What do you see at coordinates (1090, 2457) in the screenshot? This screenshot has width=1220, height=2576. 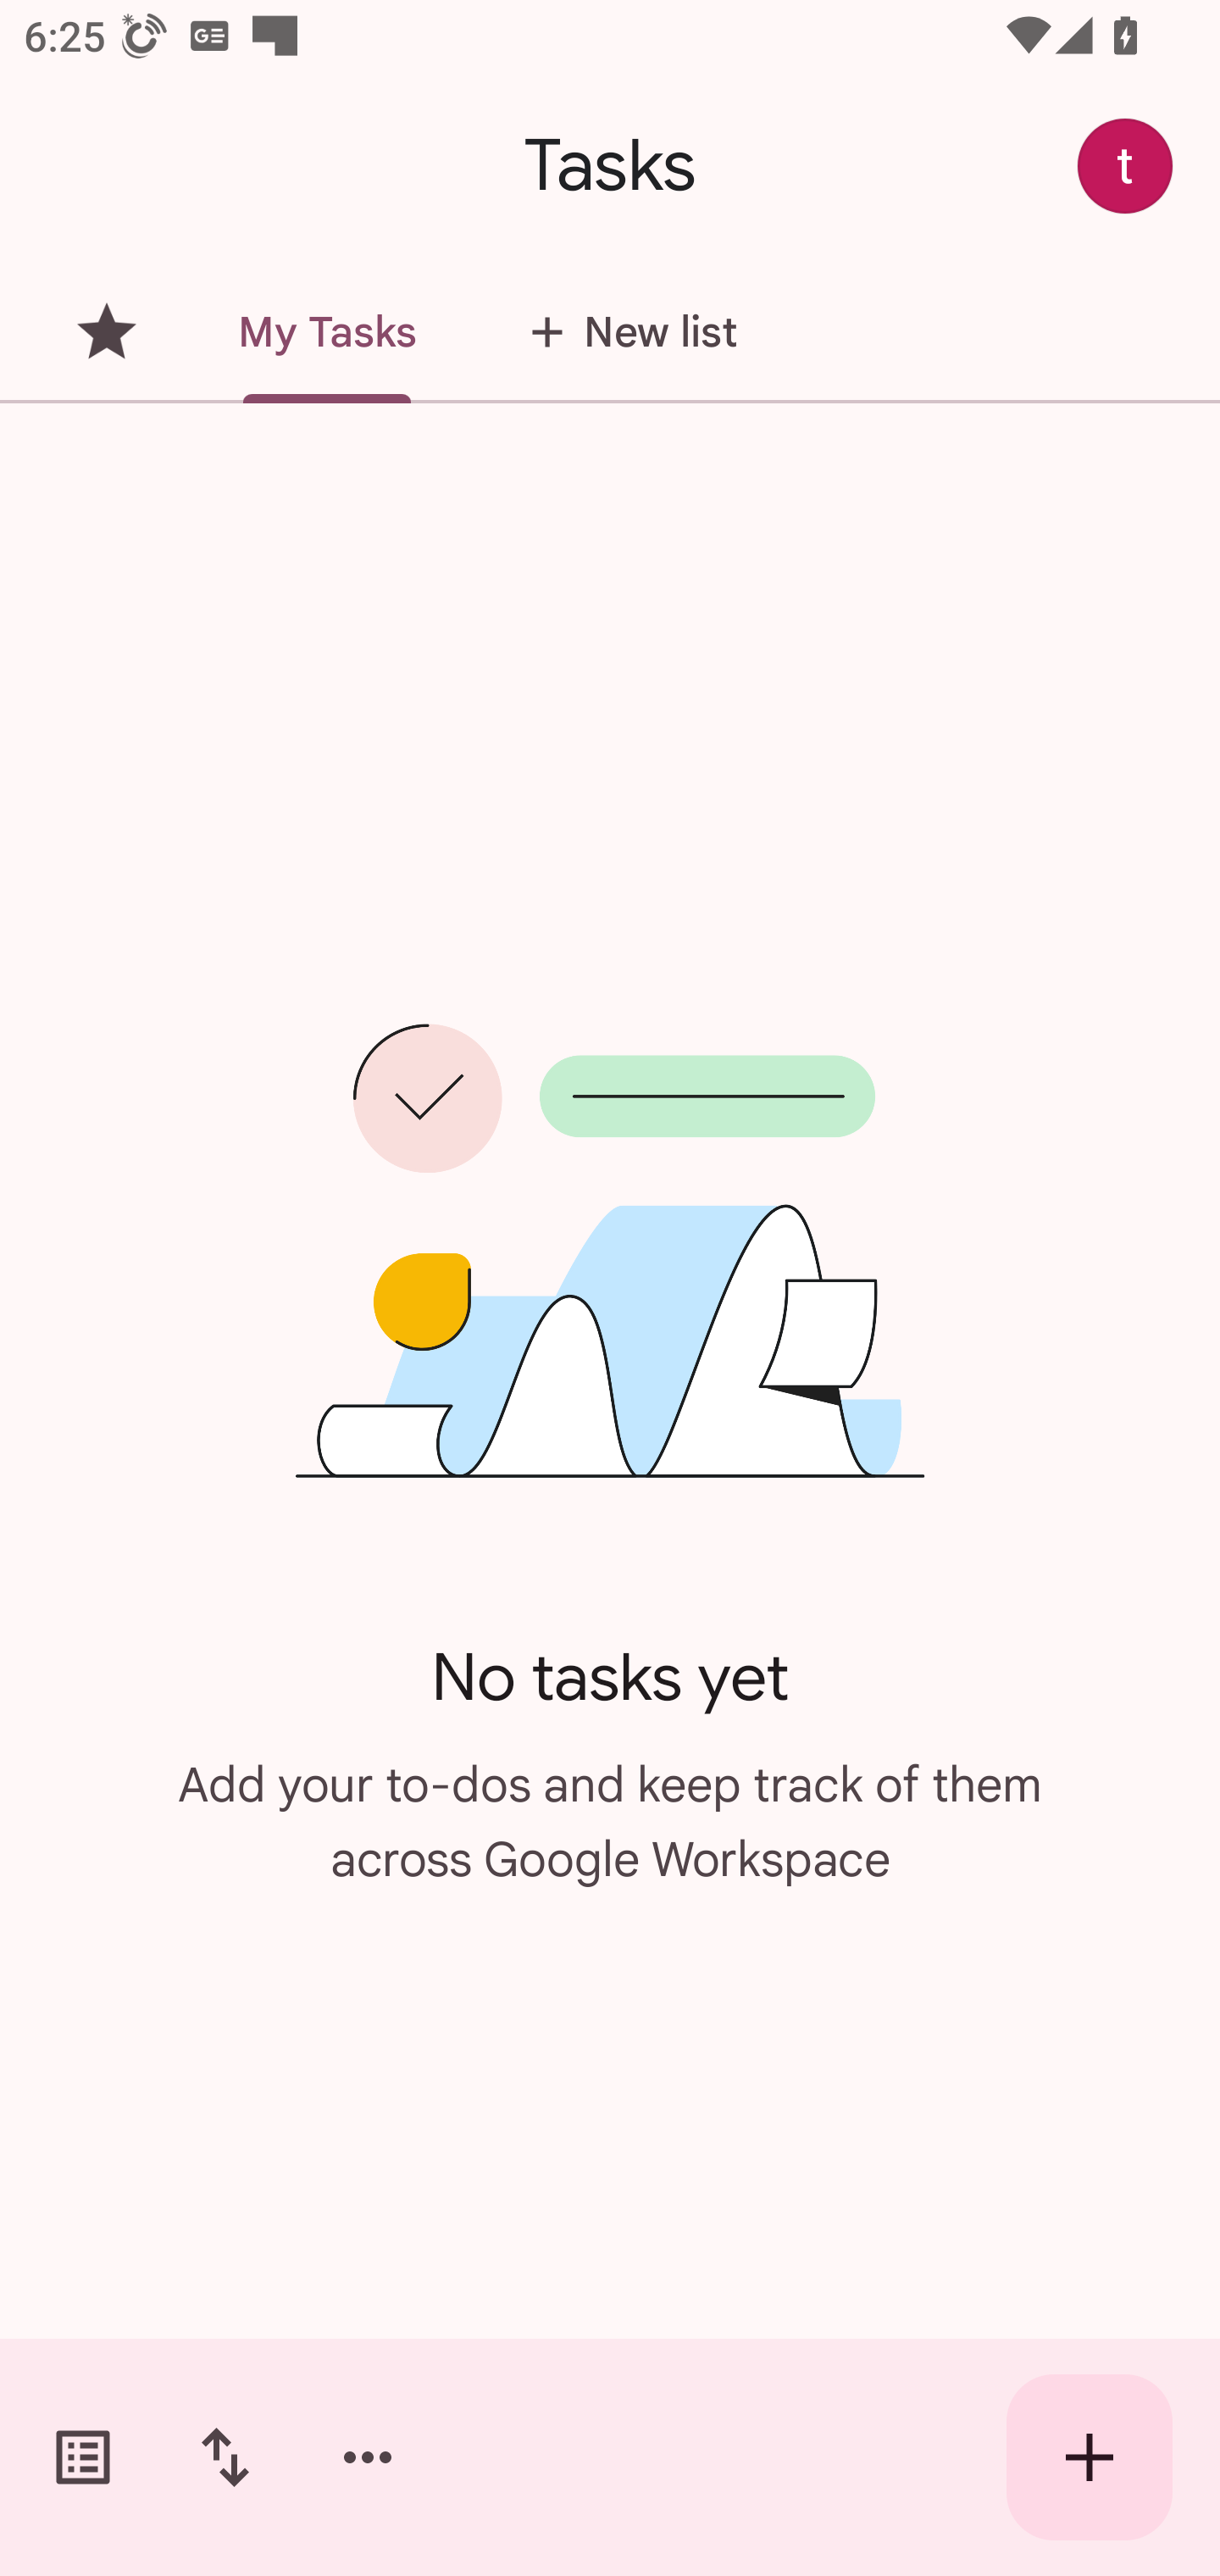 I see `Create new task` at bounding box center [1090, 2457].